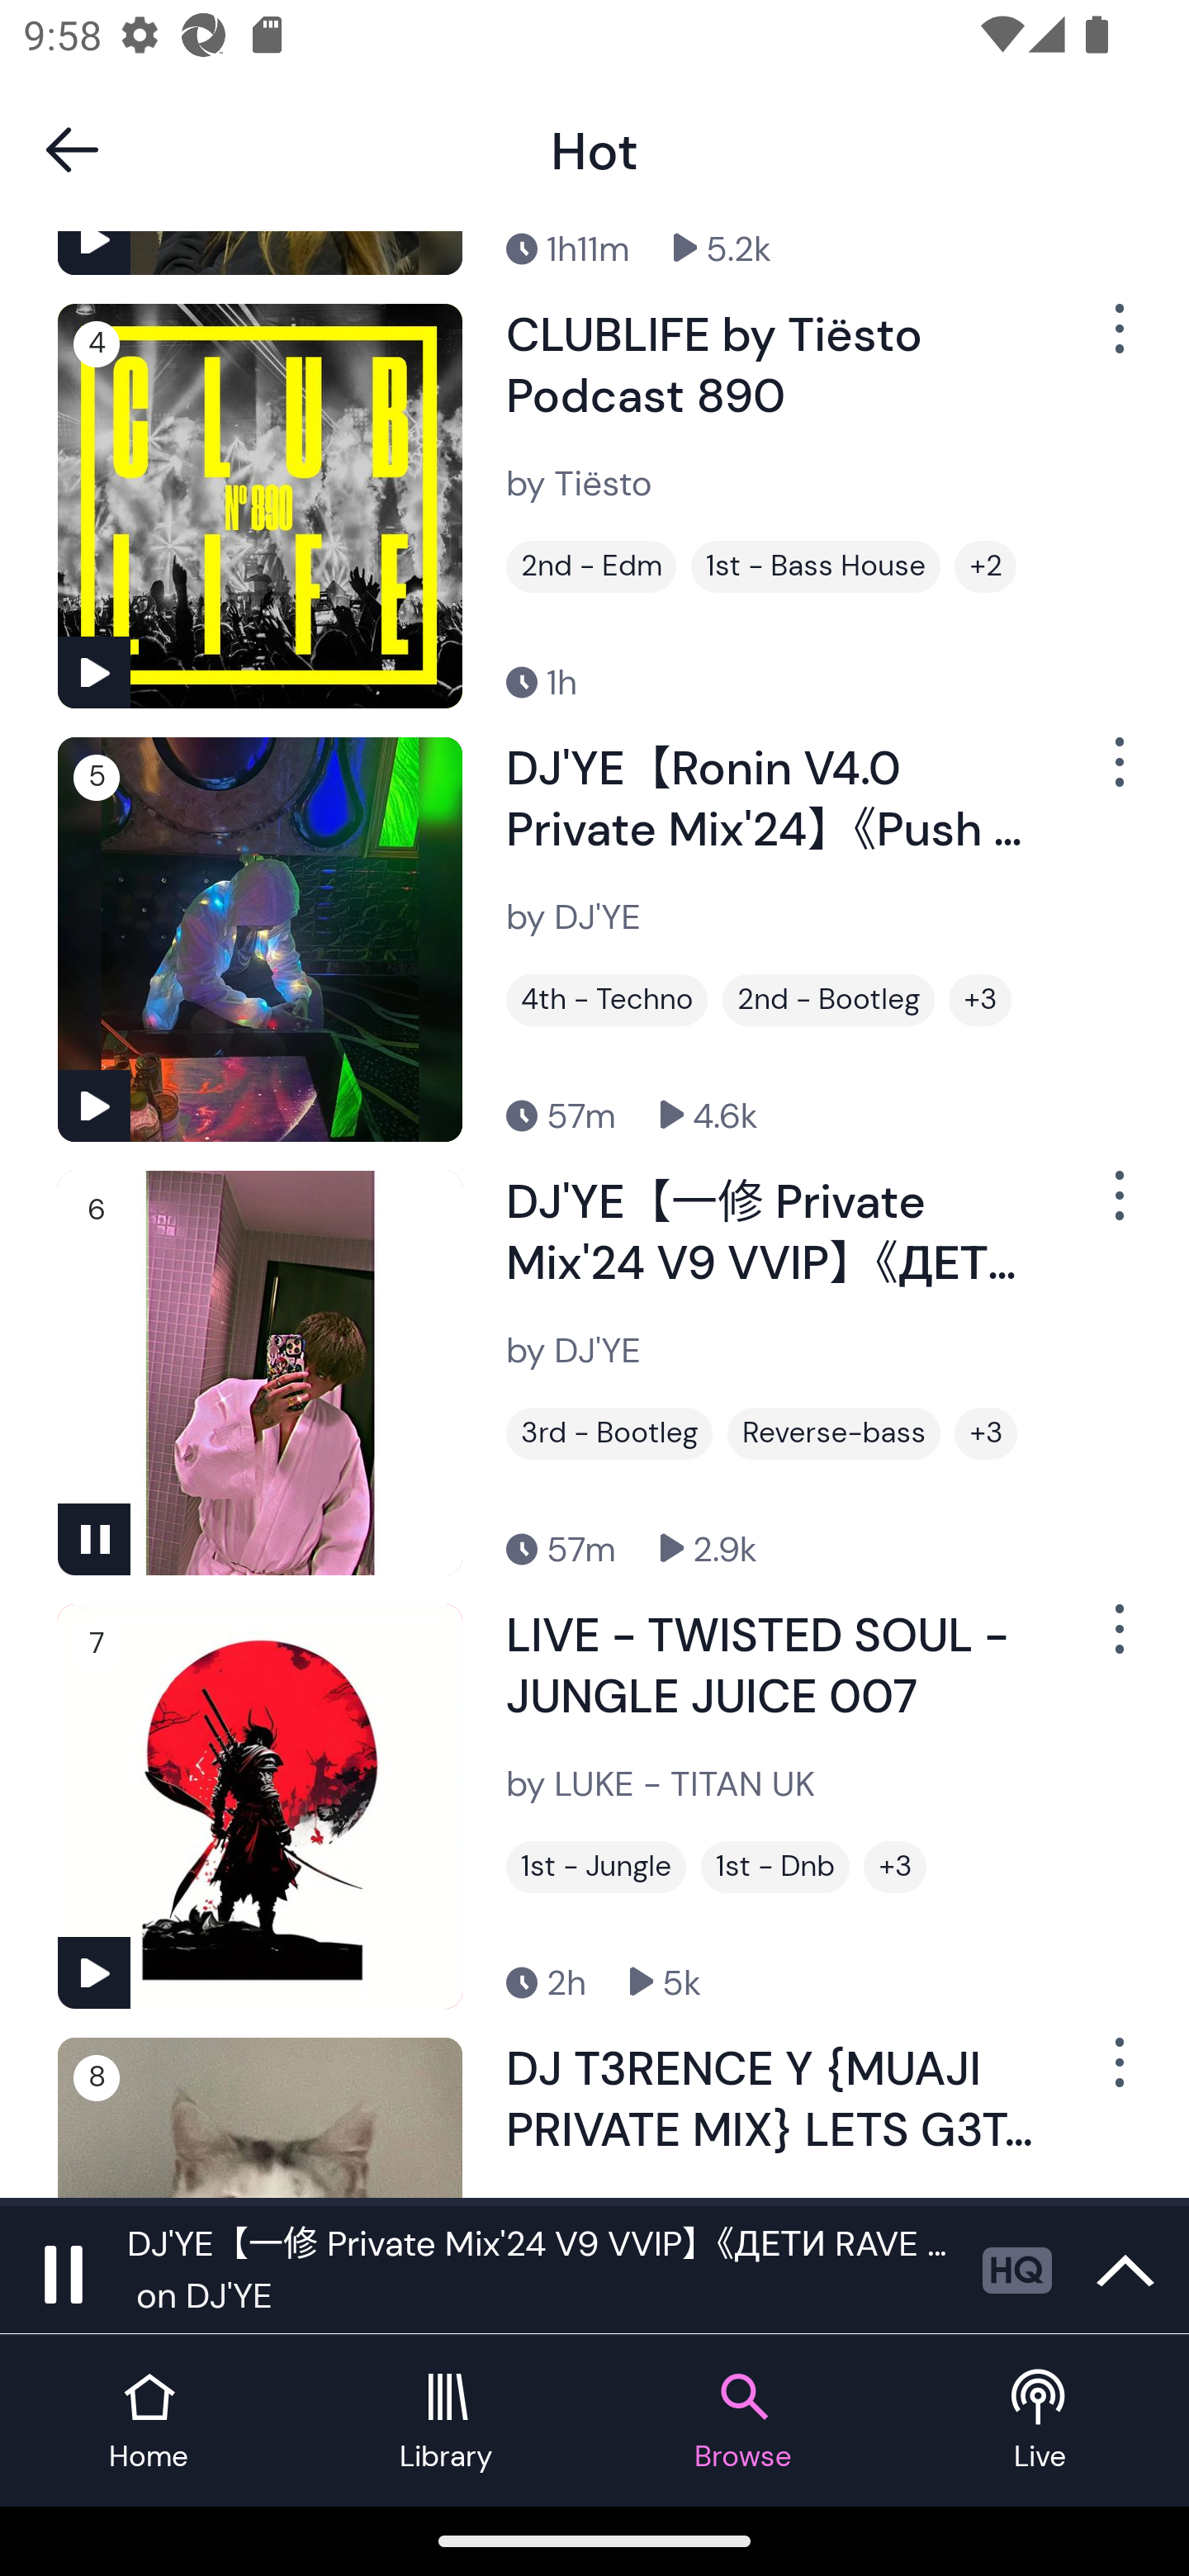  I want to click on Show Options Menu Button, so click(1116, 2074).